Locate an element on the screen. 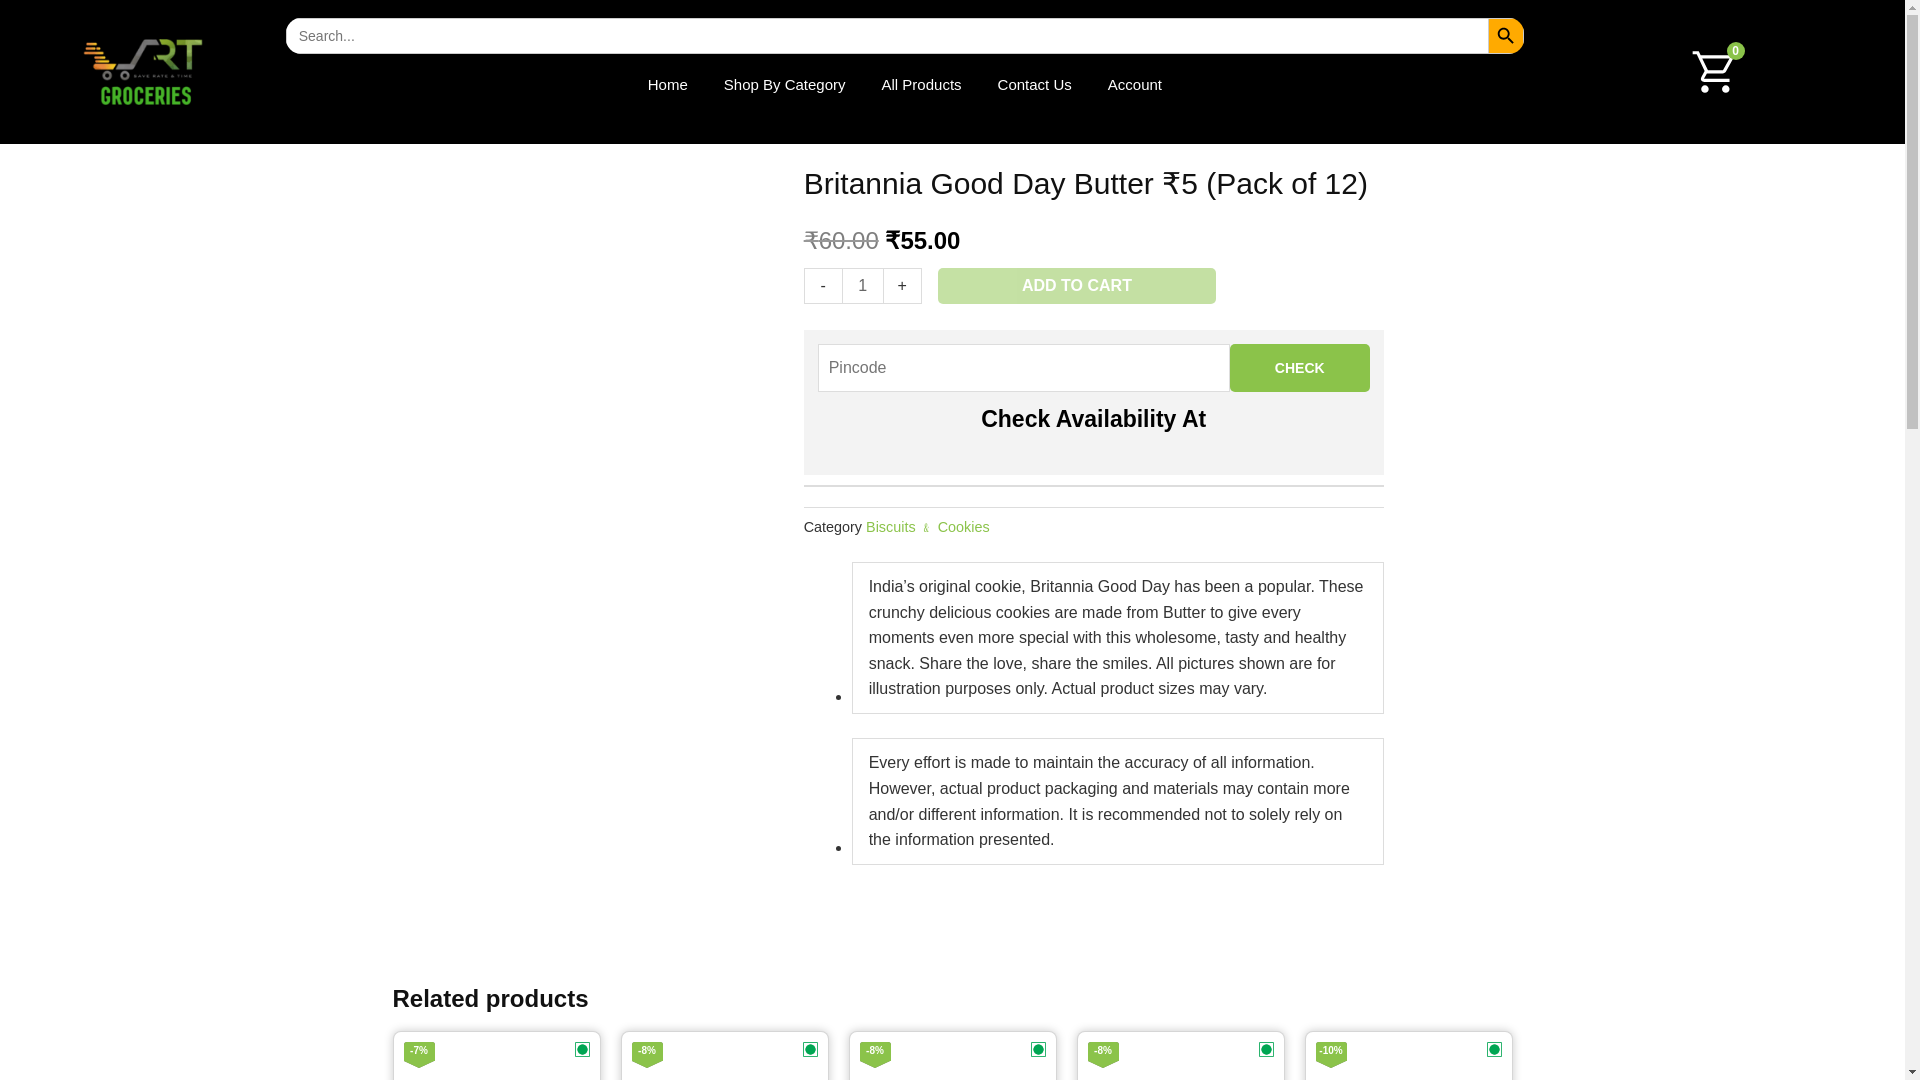 Image resolution: width=1920 pixels, height=1080 pixels. SEARCH BUTTON is located at coordinates (1506, 36).